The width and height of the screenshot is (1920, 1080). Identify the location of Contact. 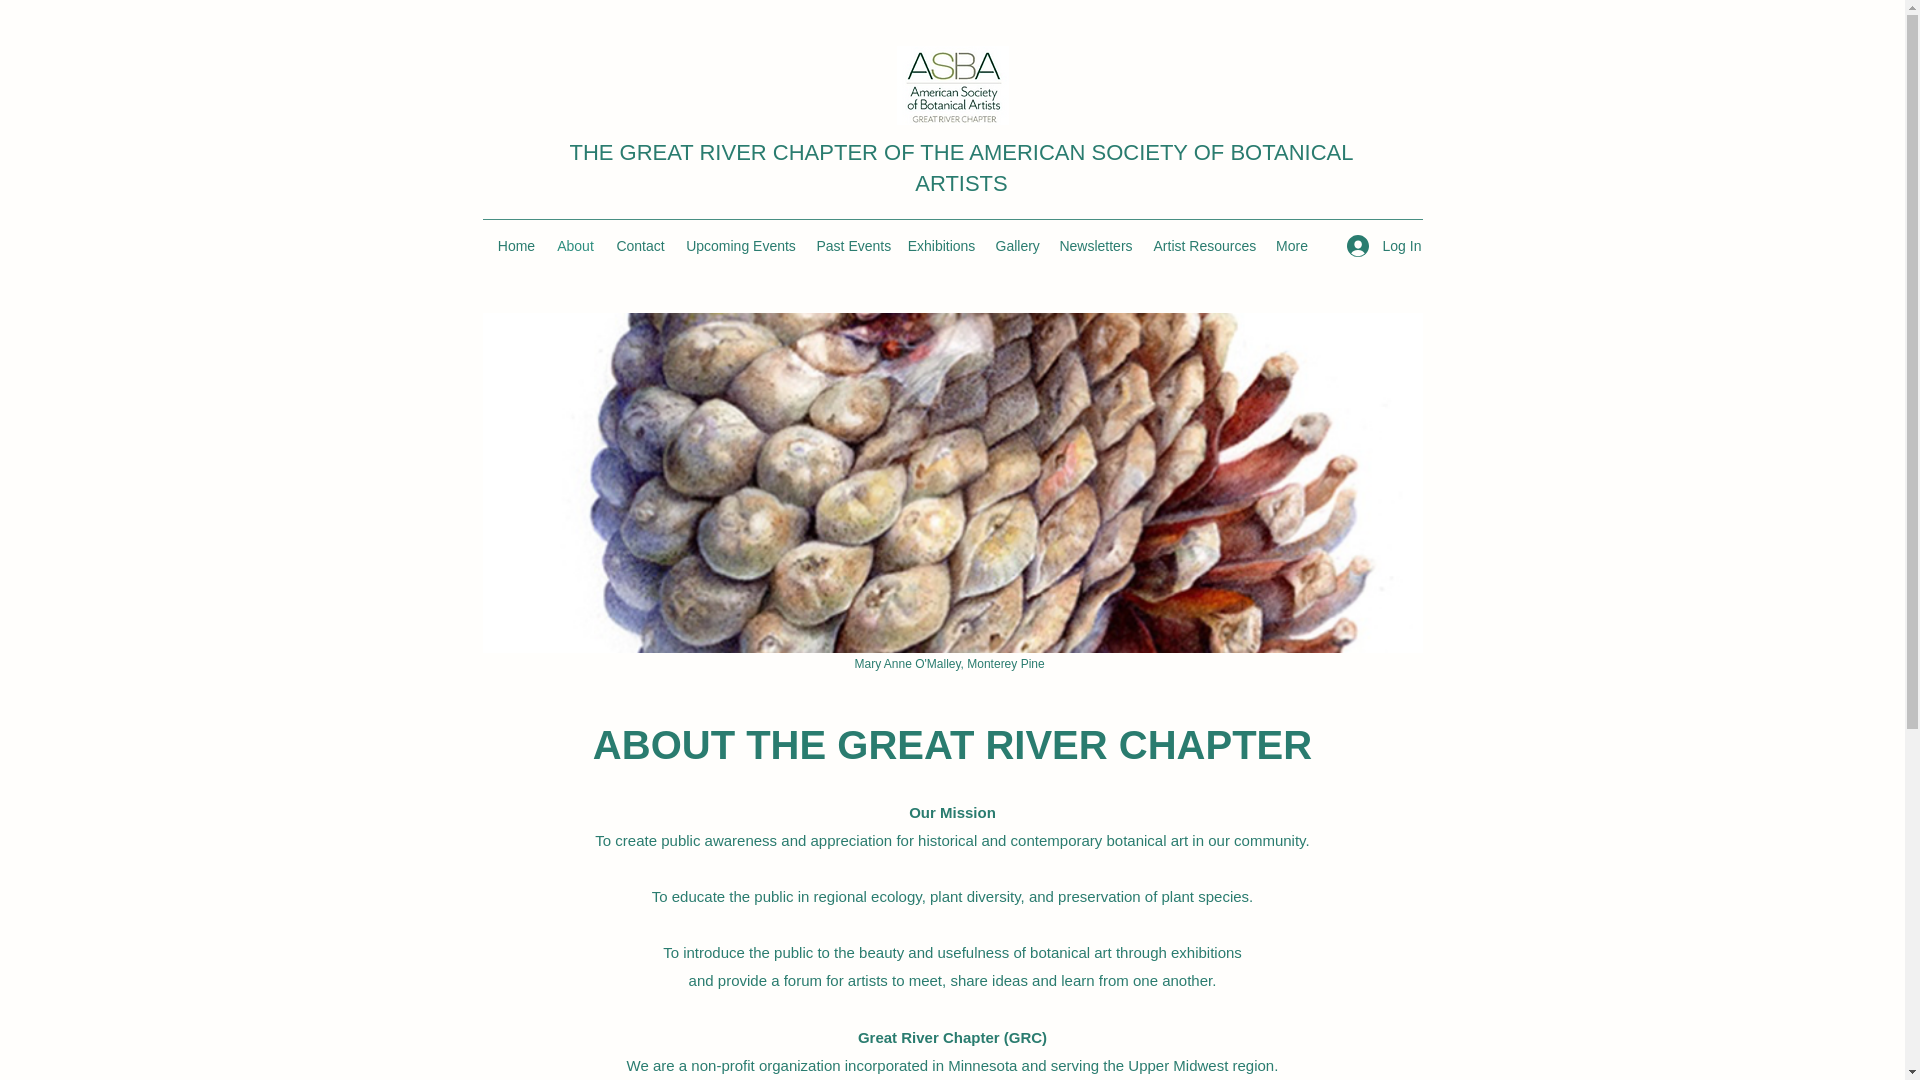
(640, 246).